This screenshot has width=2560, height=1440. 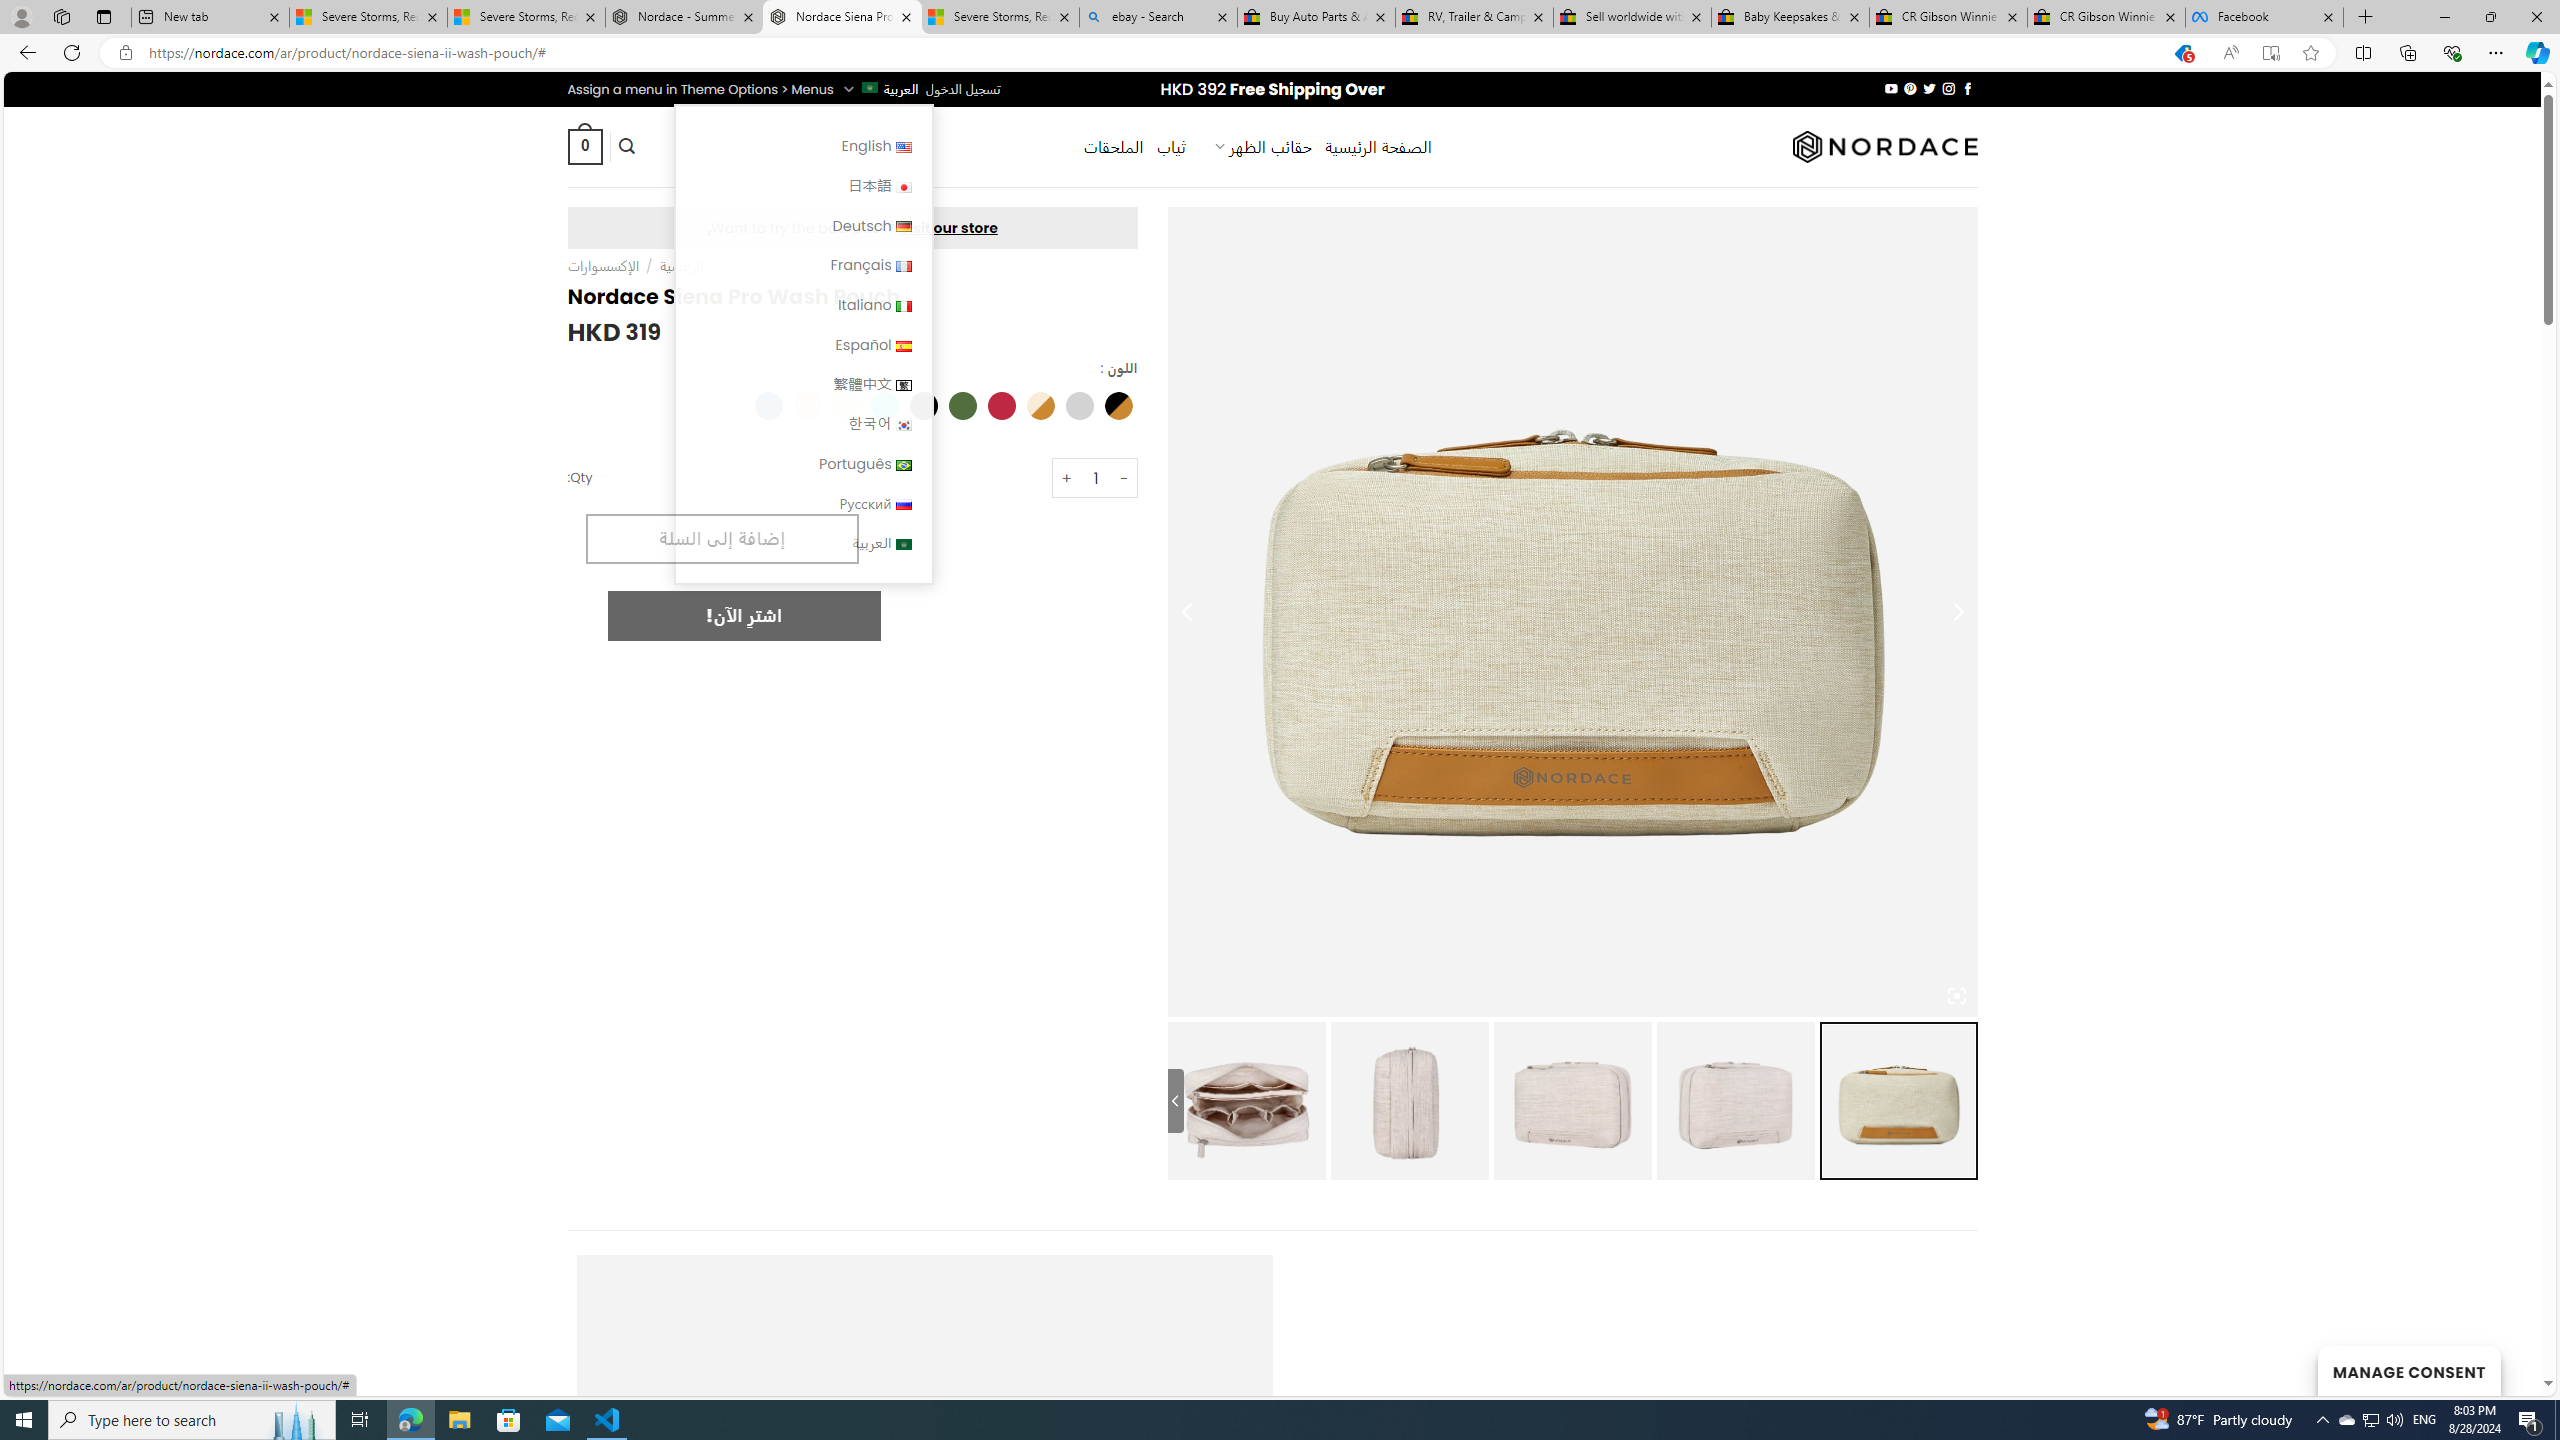 I want to click on Follow on Instagram, so click(x=1949, y=88).